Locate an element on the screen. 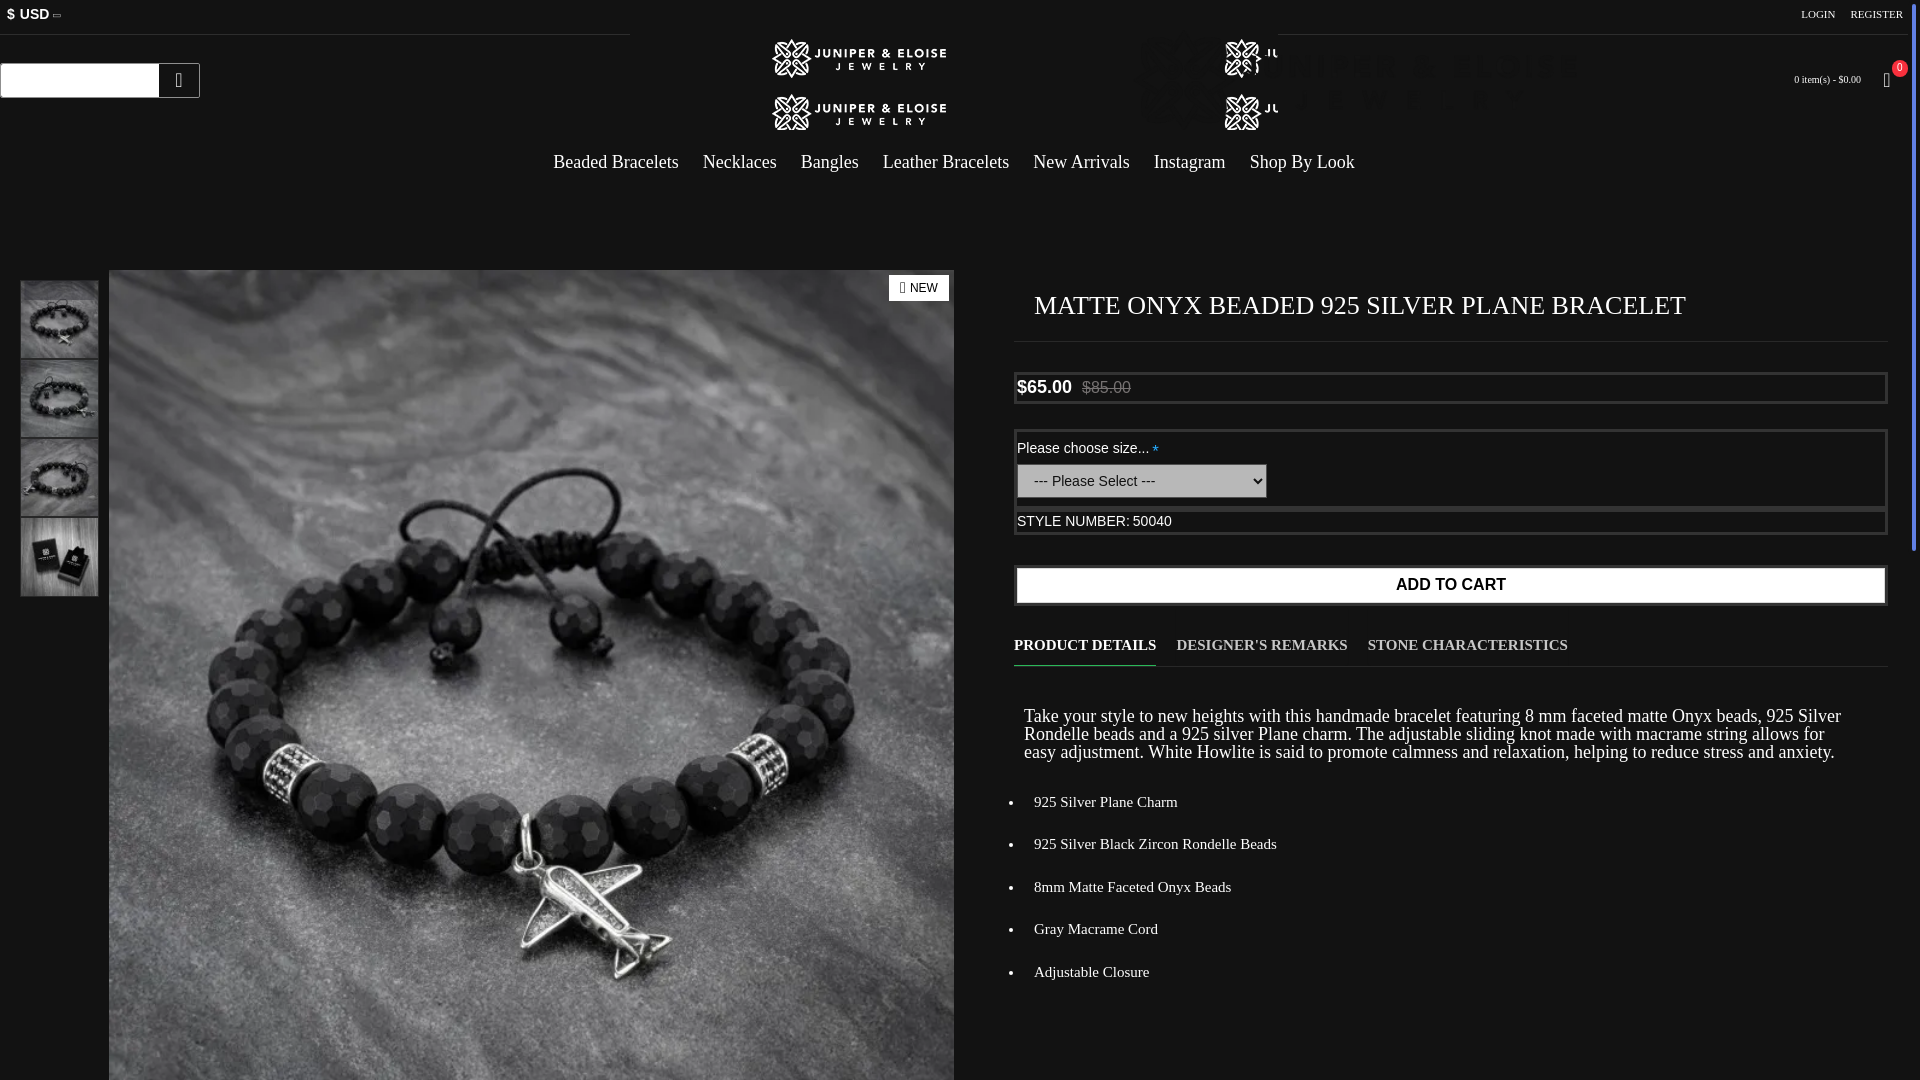 The image size is (1920, 1080). LOGIN is located at coordinates (1817, 15).